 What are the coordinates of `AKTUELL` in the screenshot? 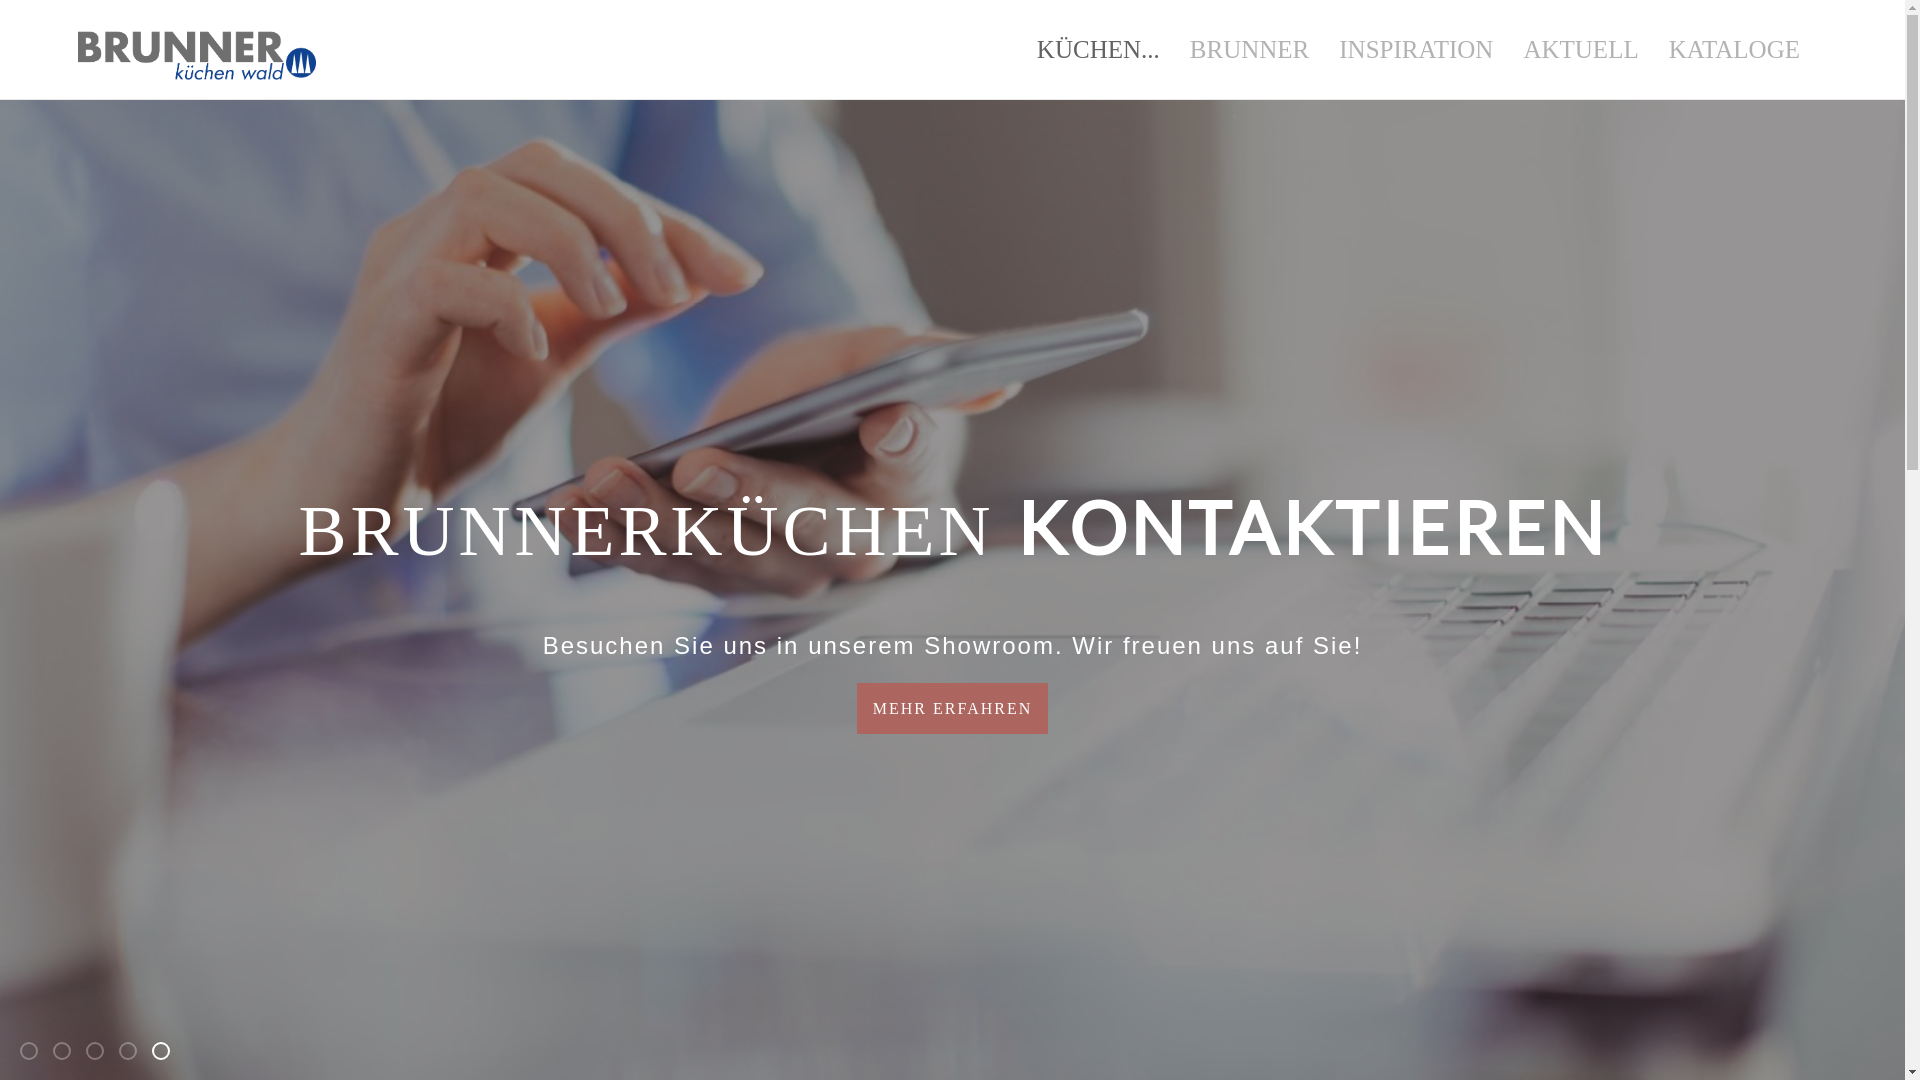 It's located at (1580, 50).